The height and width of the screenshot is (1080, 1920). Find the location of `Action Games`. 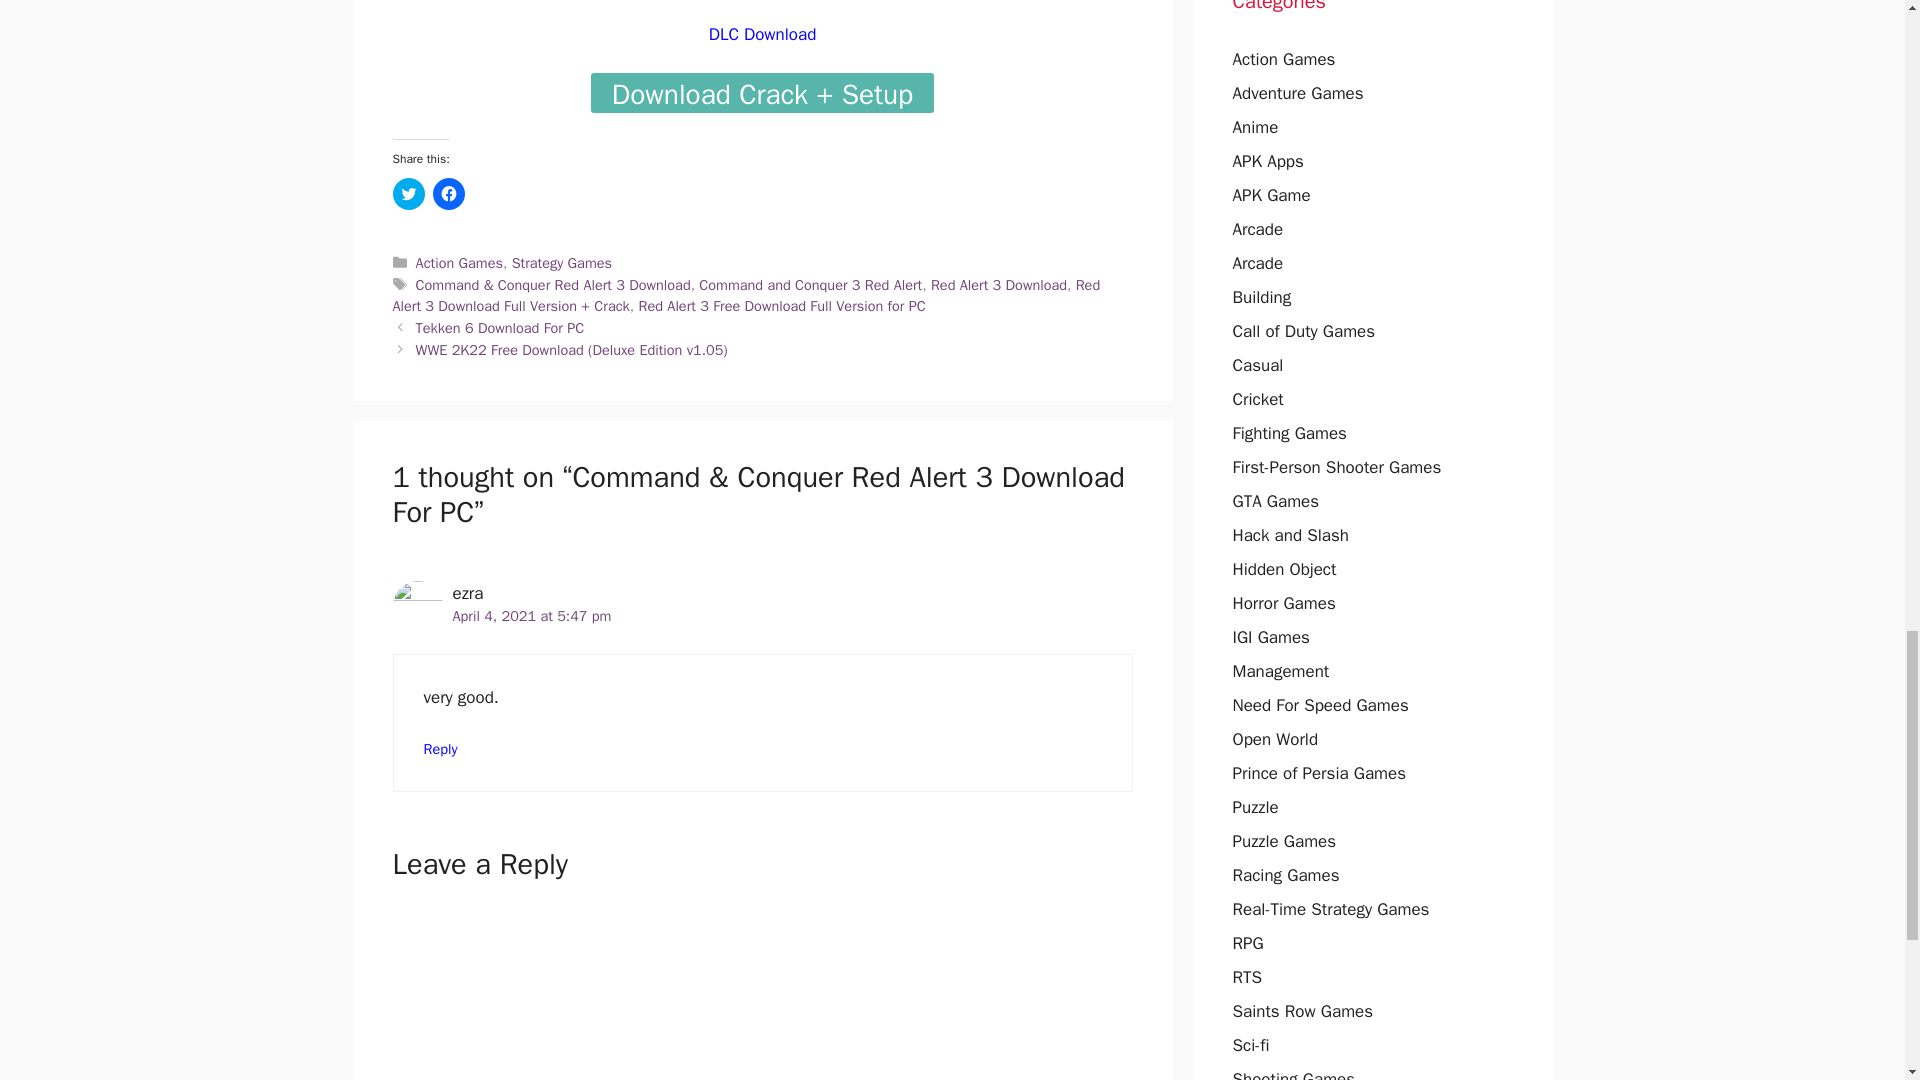

Action Games is located at coordinates (460, 262).